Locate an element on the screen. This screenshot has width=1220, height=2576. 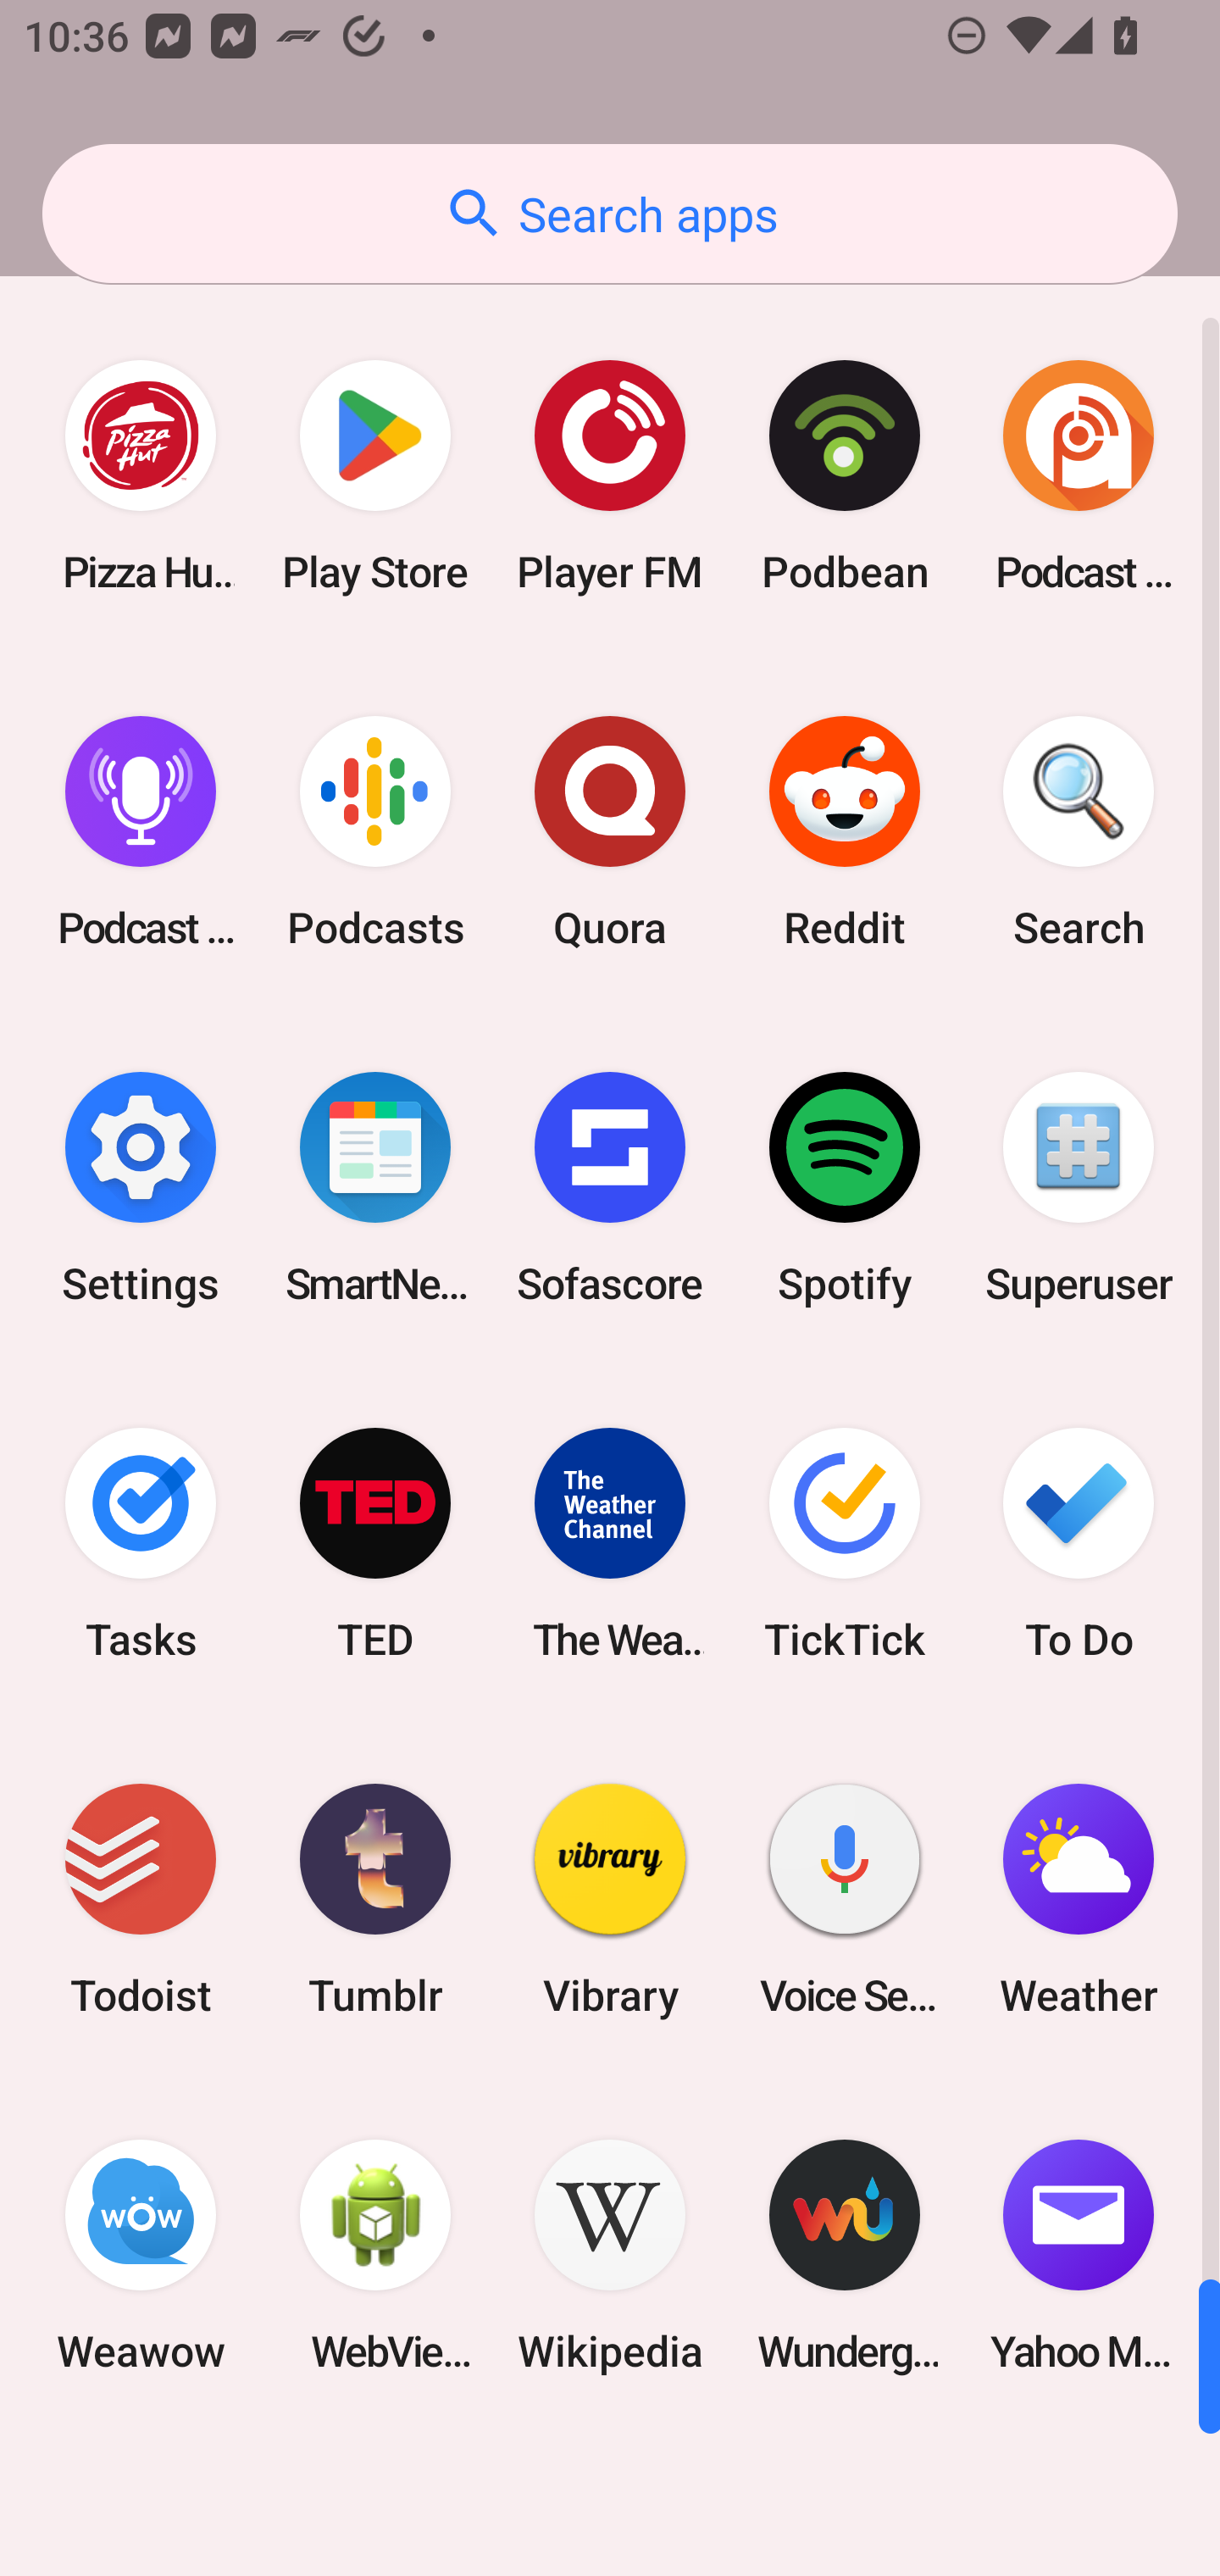
WebView Browser Tester is located at coordinates (375, 2256).